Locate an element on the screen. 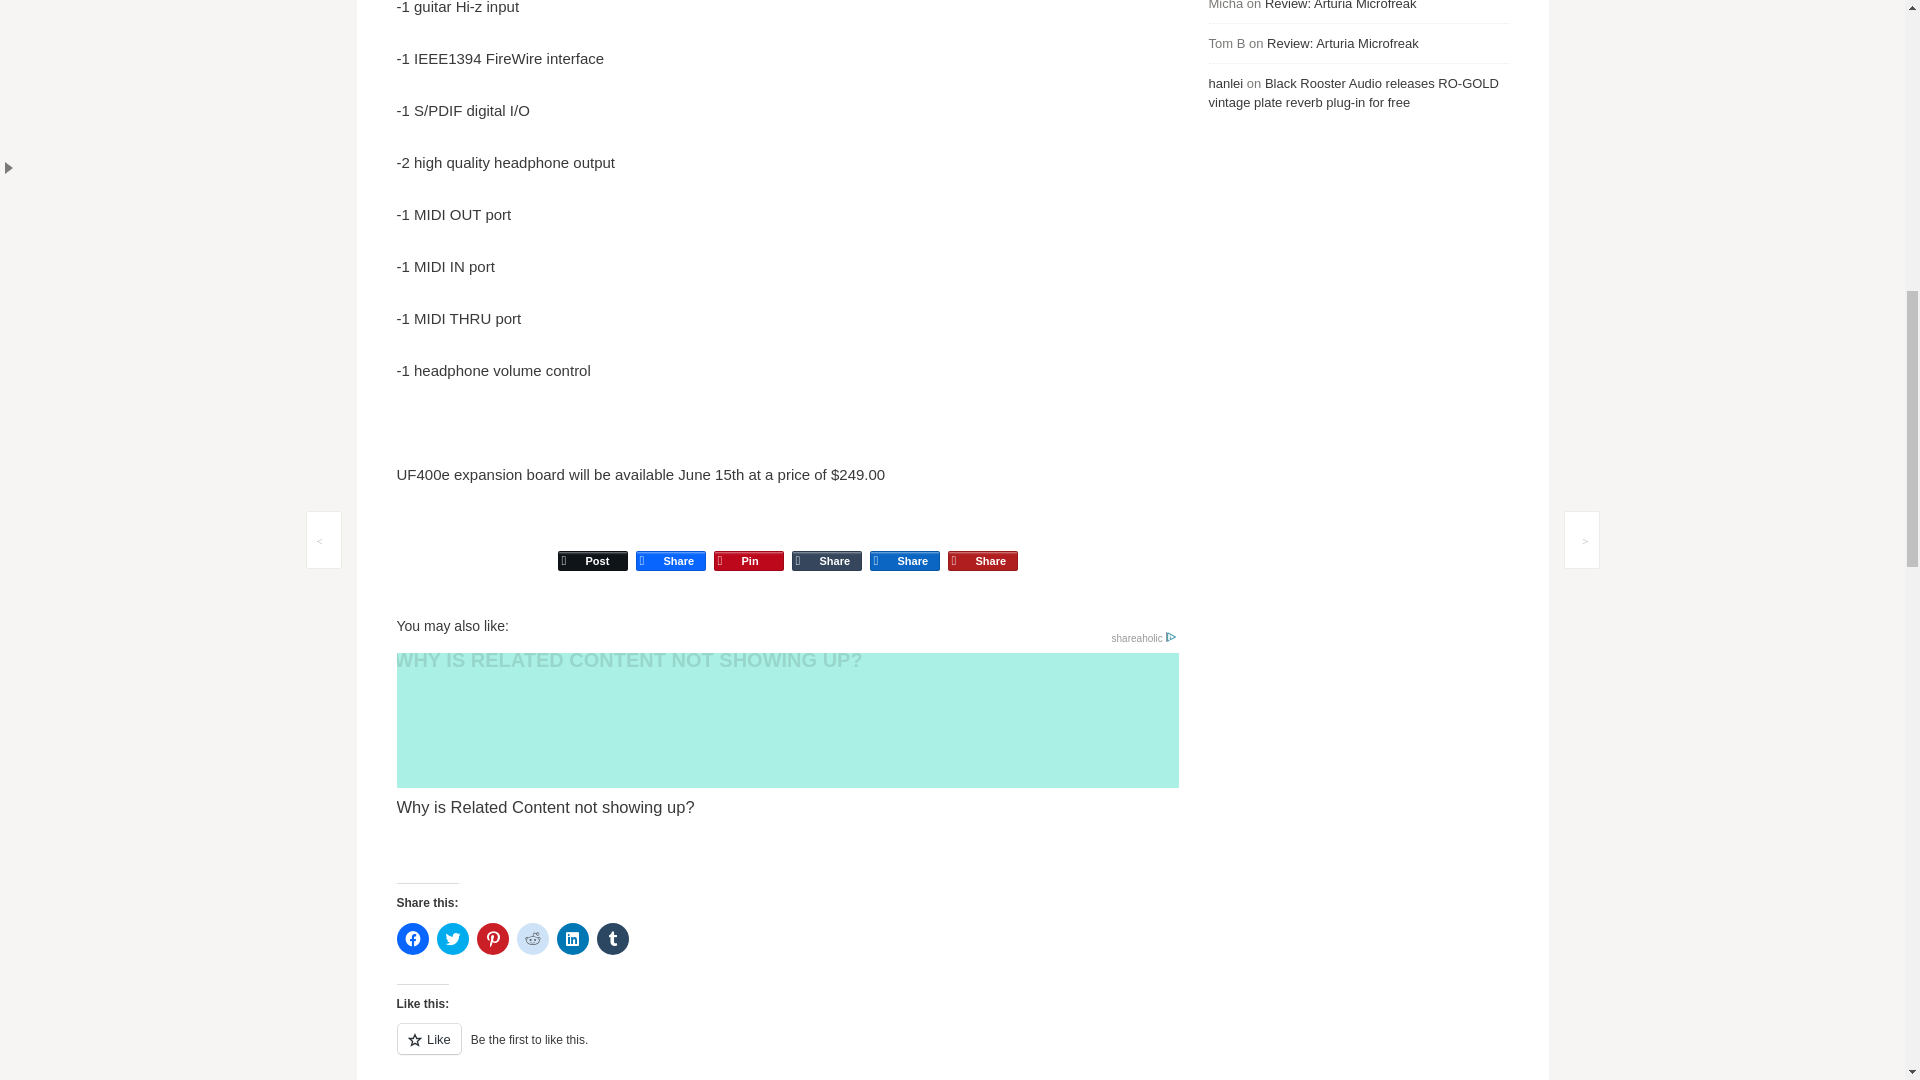 The height and width of the screenshot is (1080, 1920). Facebook is located at coordinates (670, 542).